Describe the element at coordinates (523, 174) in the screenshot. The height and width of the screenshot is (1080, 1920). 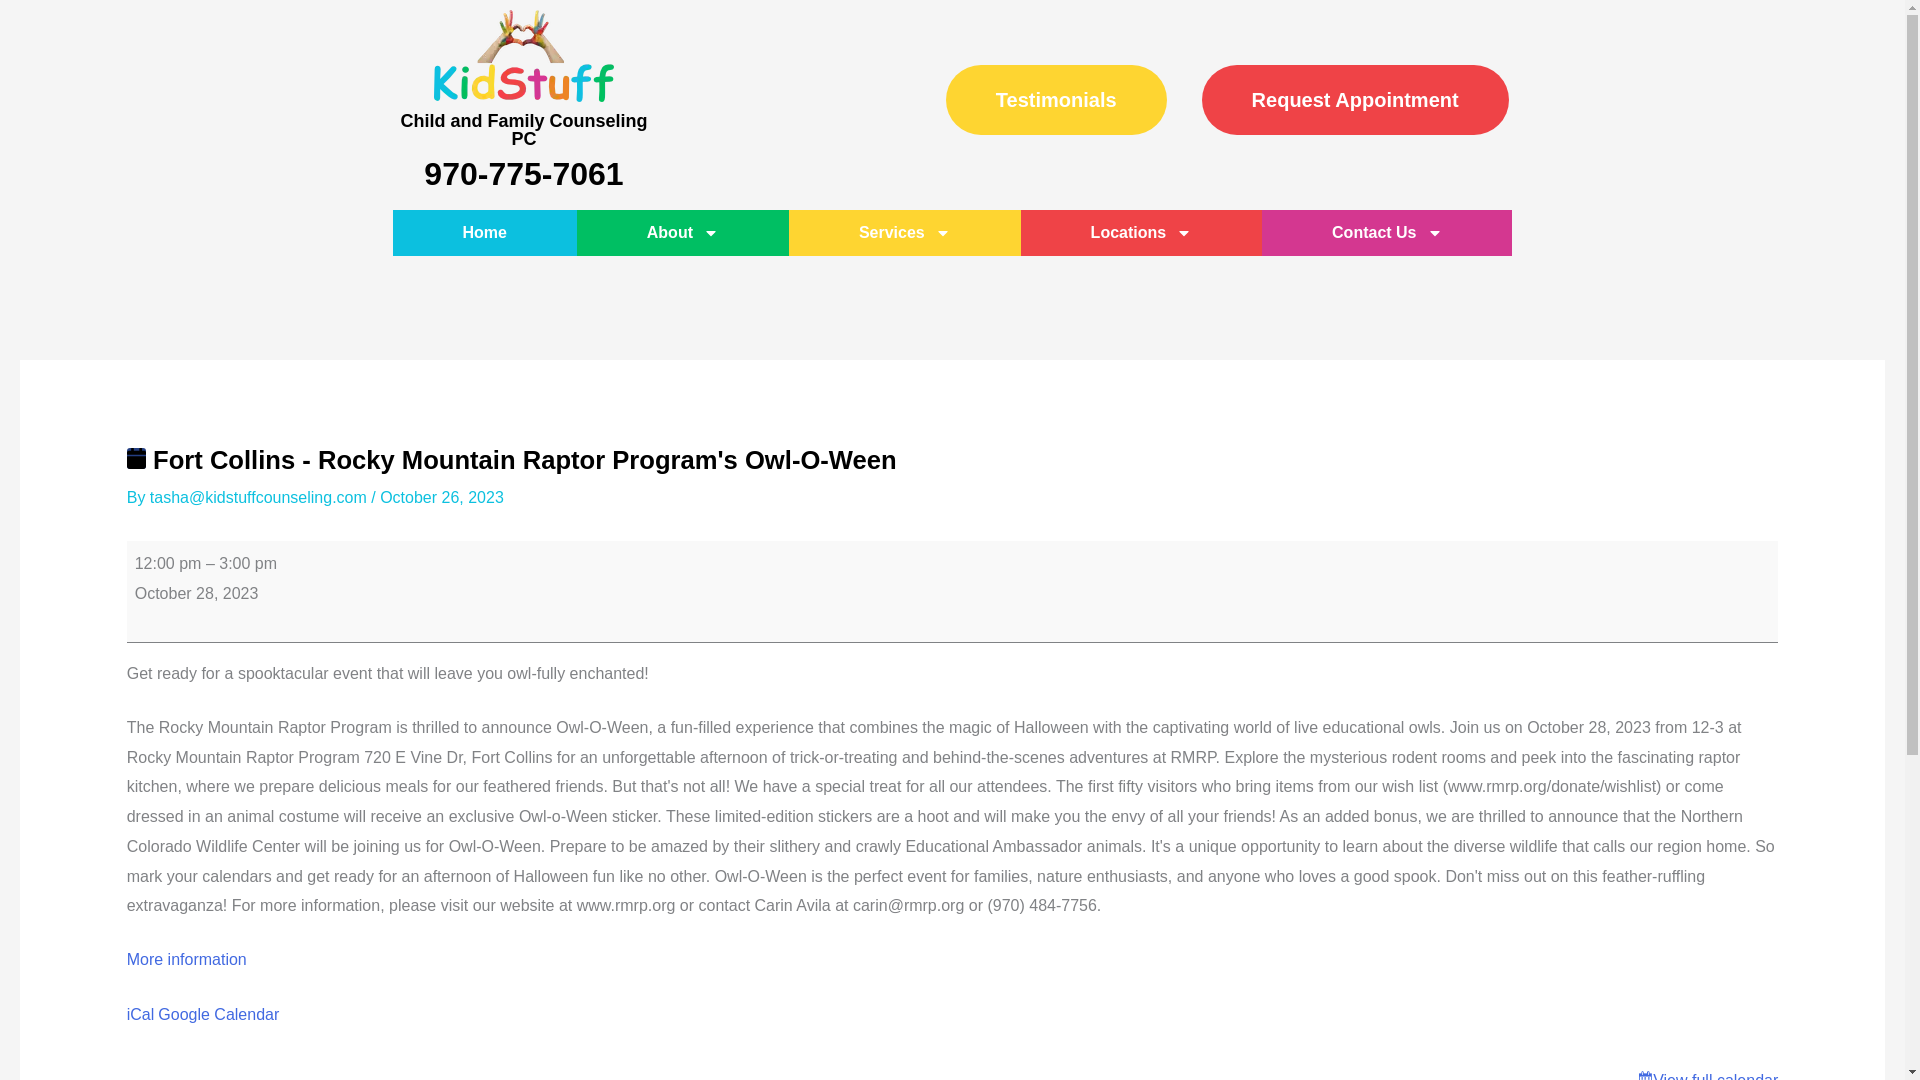
I see `970-775-7061` at that location.